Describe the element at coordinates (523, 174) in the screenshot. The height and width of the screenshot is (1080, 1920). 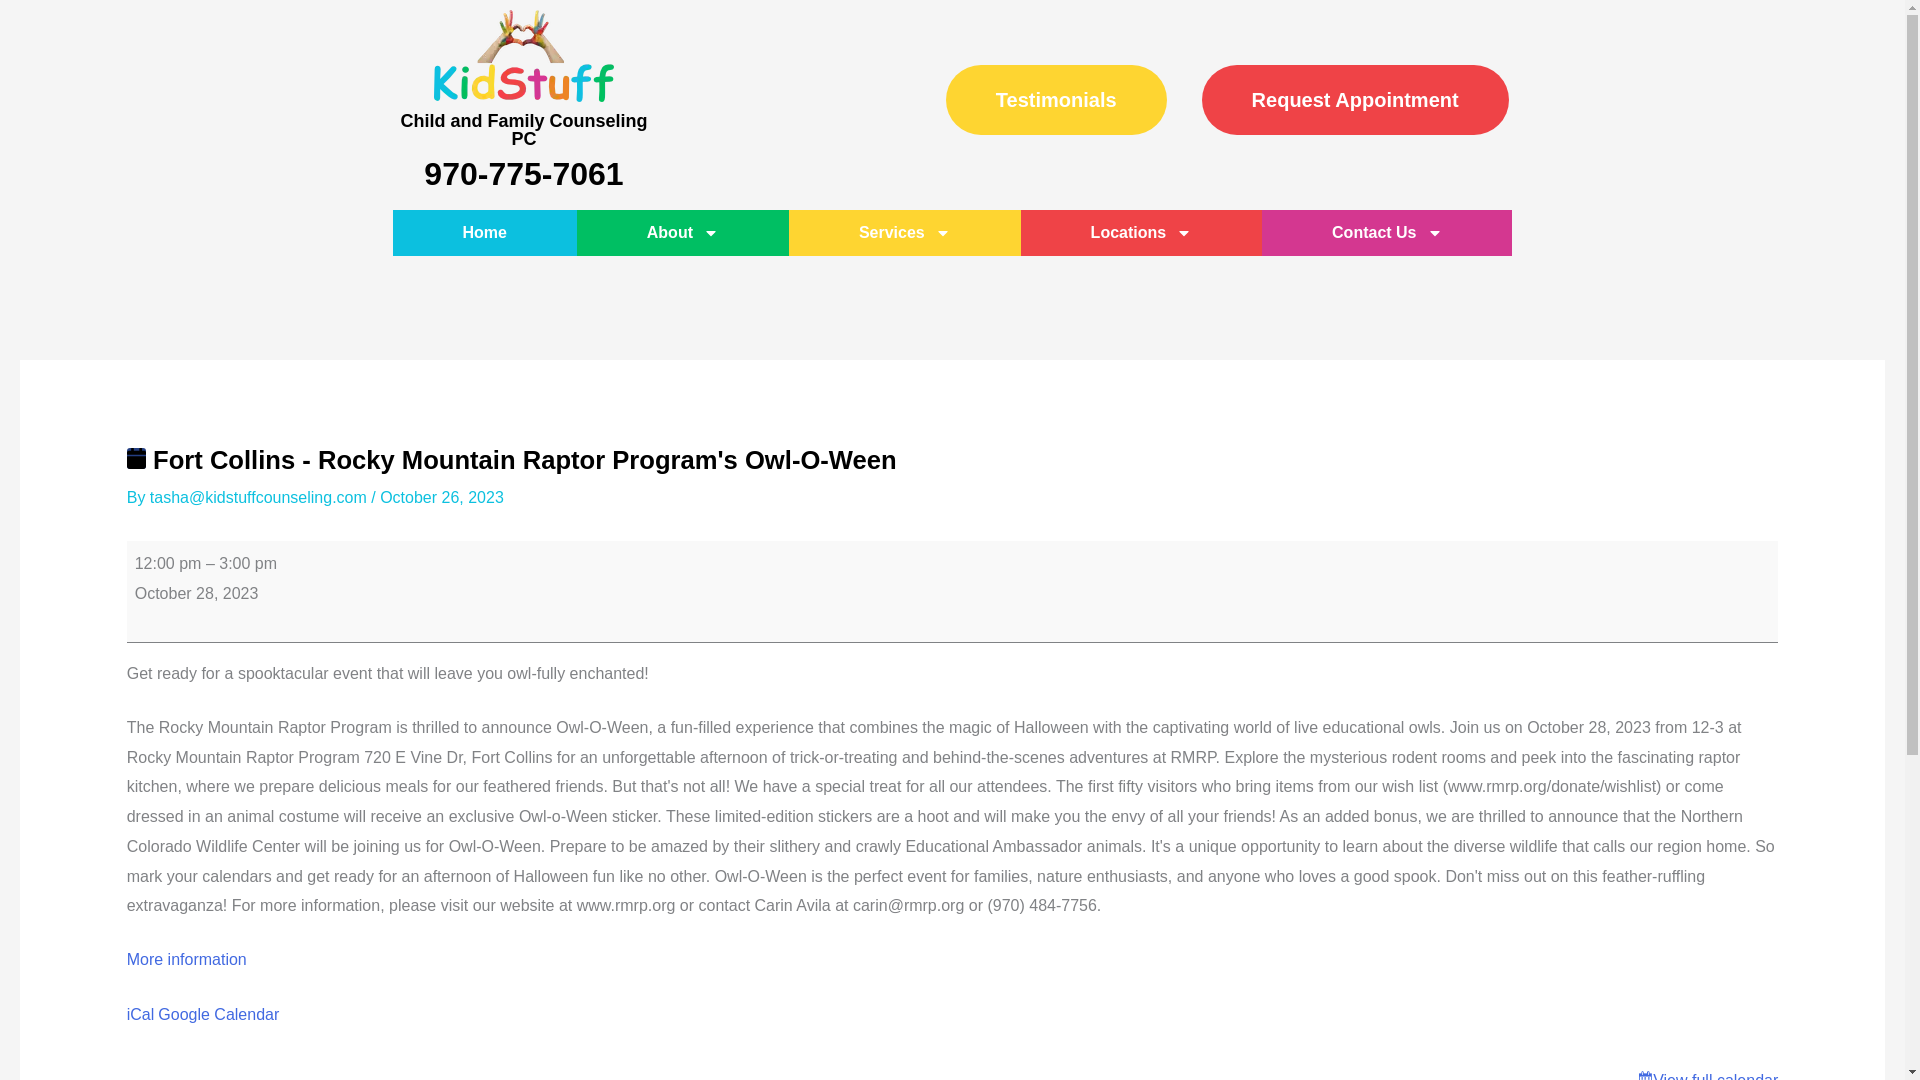
I see `970-775-7061` at that location.